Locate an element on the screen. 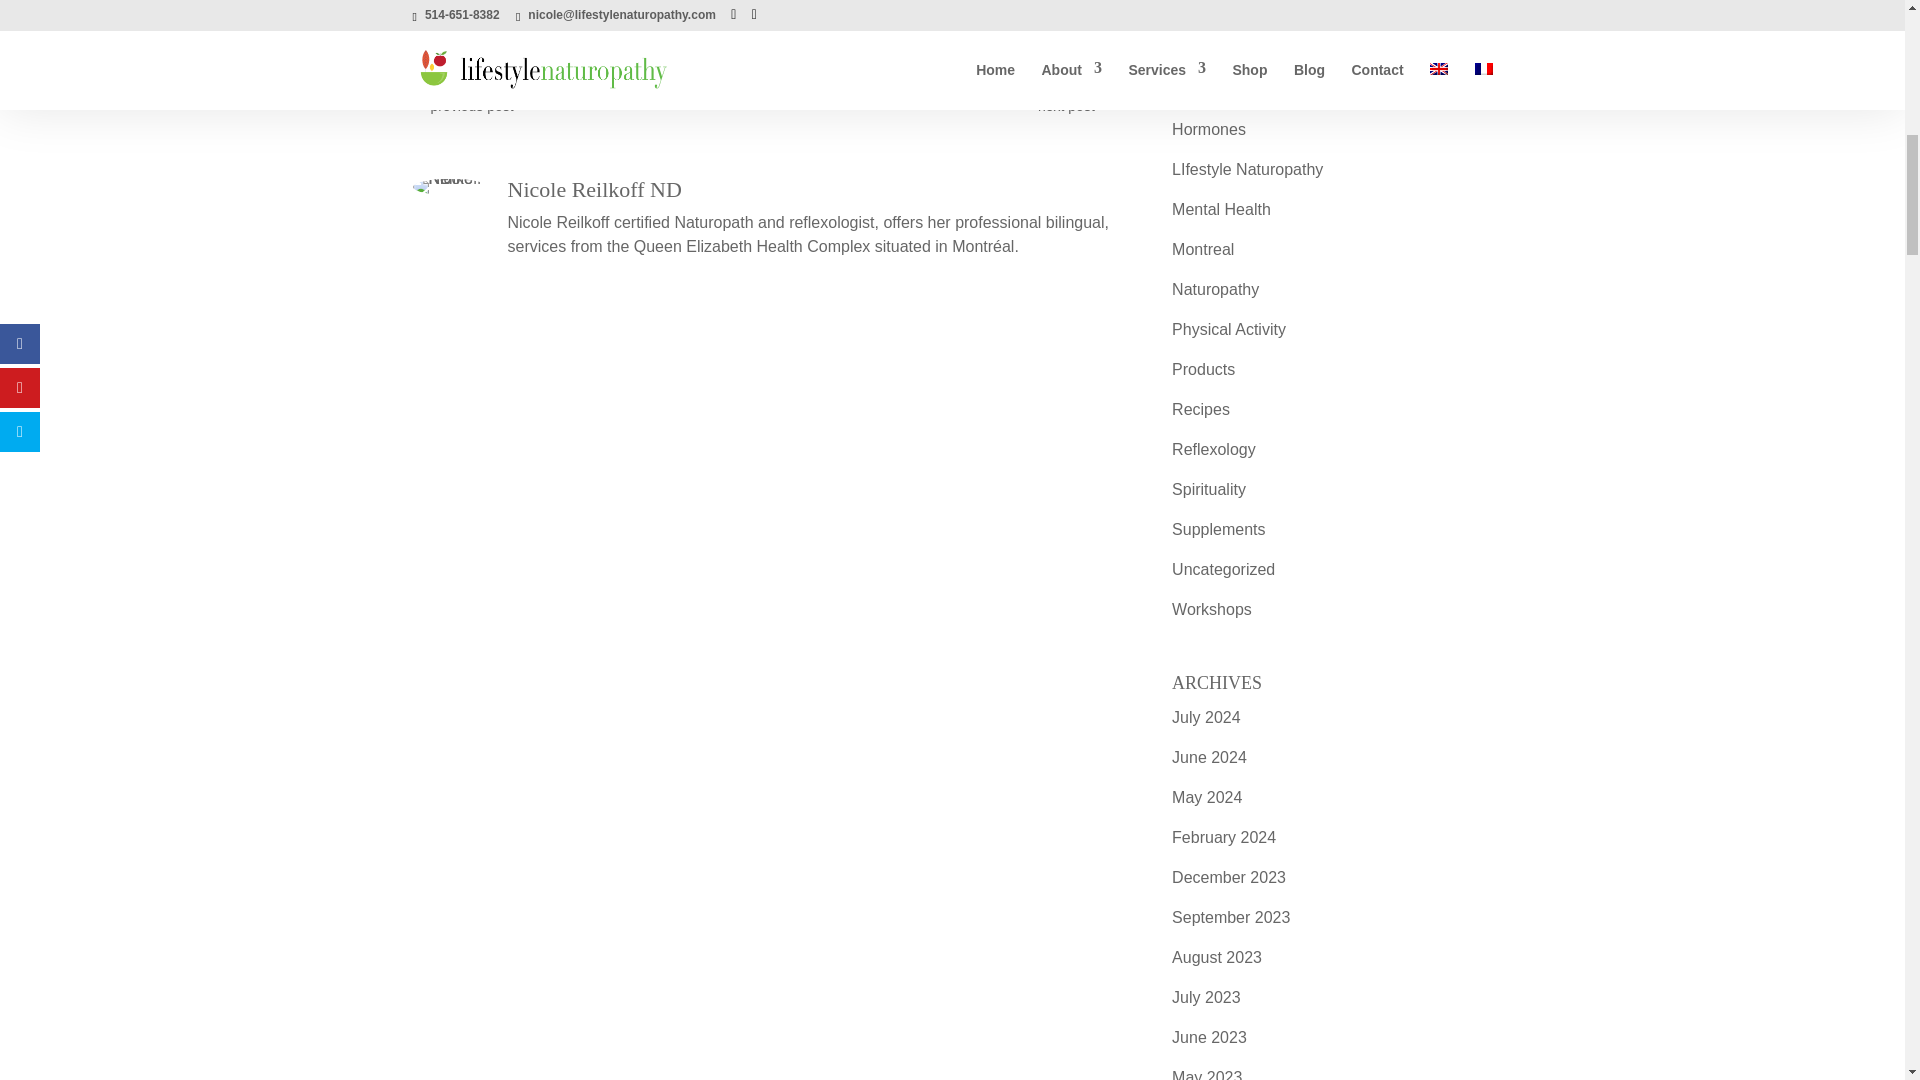 The height and width of the screenshot is (1080, 1920). Hormones is located at coordinates (1208, 129).